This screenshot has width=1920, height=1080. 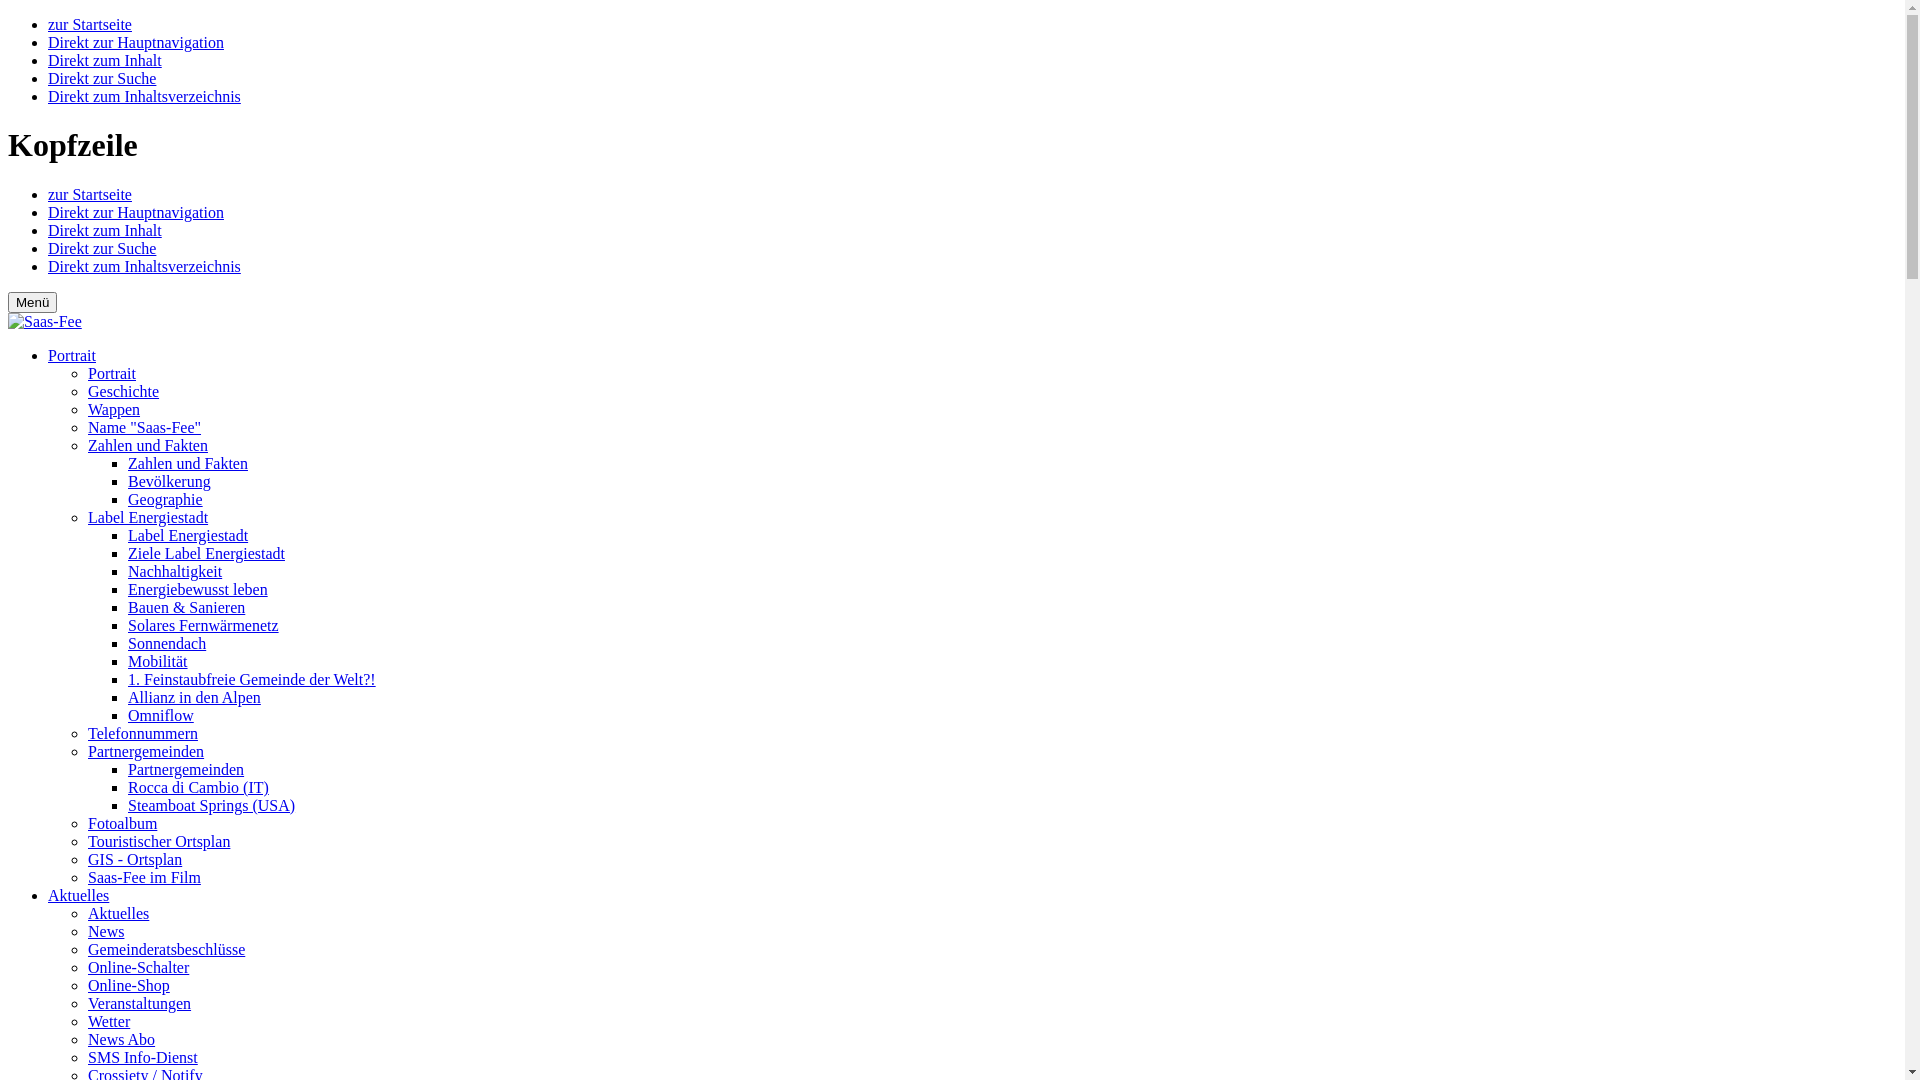 What do you see at coordinates (143, 734) in the screenshot?
I see `Telefonnummern` at bounding box center [143, 734].